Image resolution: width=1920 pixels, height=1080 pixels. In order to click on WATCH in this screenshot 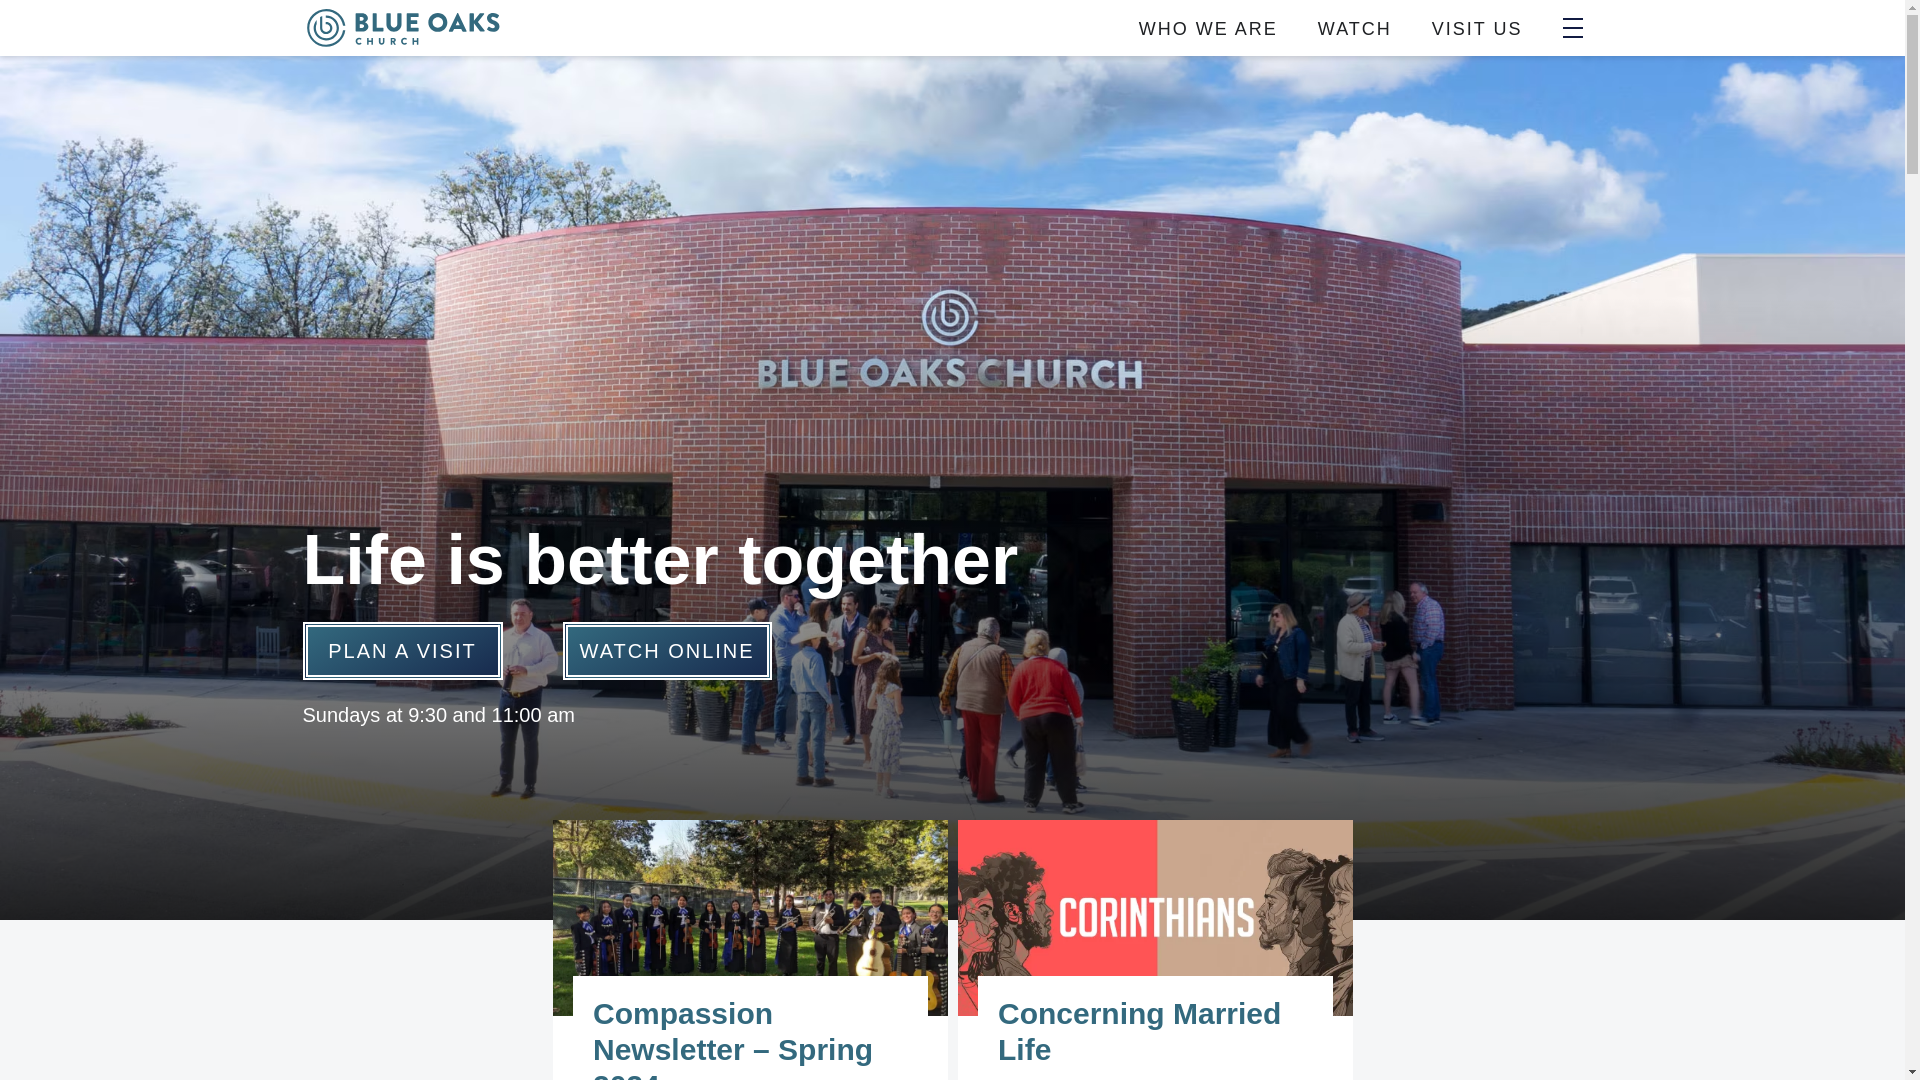, I will do `click(1354, 28)`.